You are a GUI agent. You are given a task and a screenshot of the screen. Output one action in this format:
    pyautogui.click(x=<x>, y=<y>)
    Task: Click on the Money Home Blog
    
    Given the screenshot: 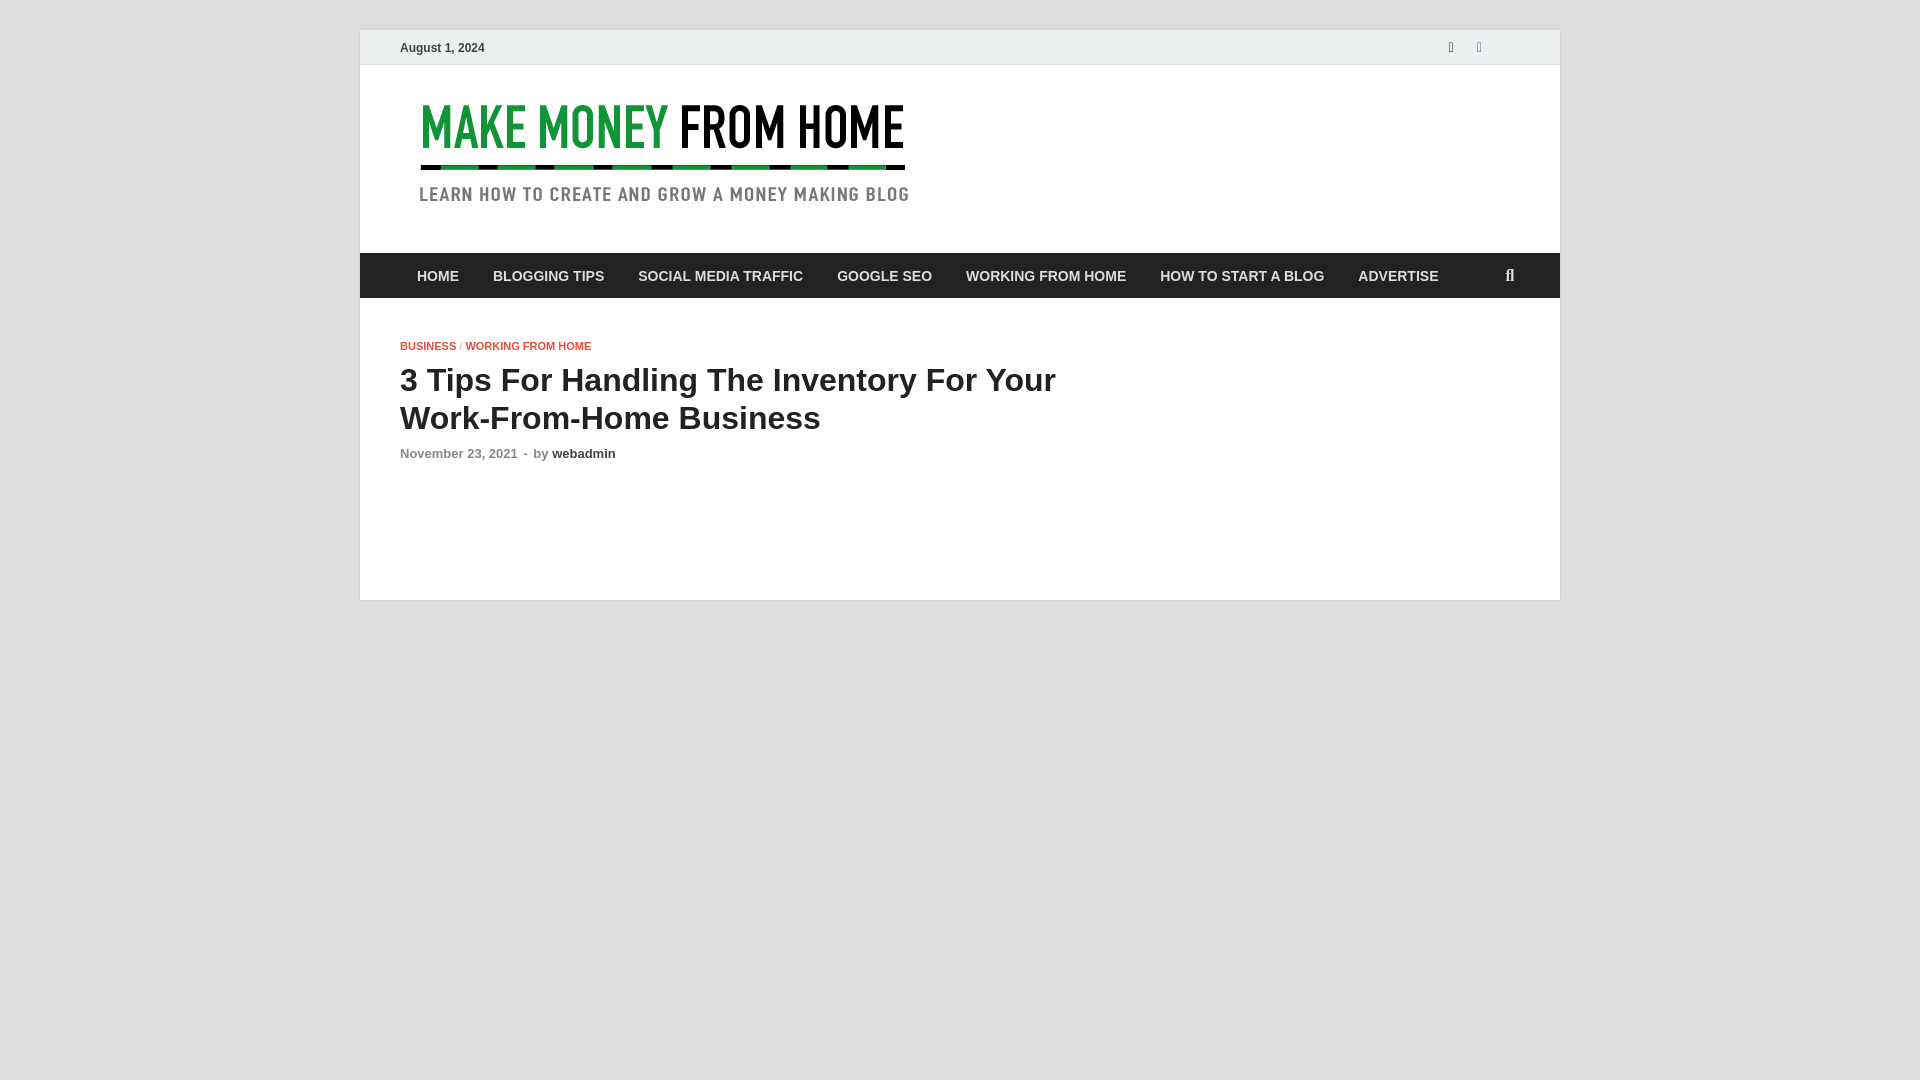 What is the action you would take?
    pyautogui.click(x=1102, y=133)
    